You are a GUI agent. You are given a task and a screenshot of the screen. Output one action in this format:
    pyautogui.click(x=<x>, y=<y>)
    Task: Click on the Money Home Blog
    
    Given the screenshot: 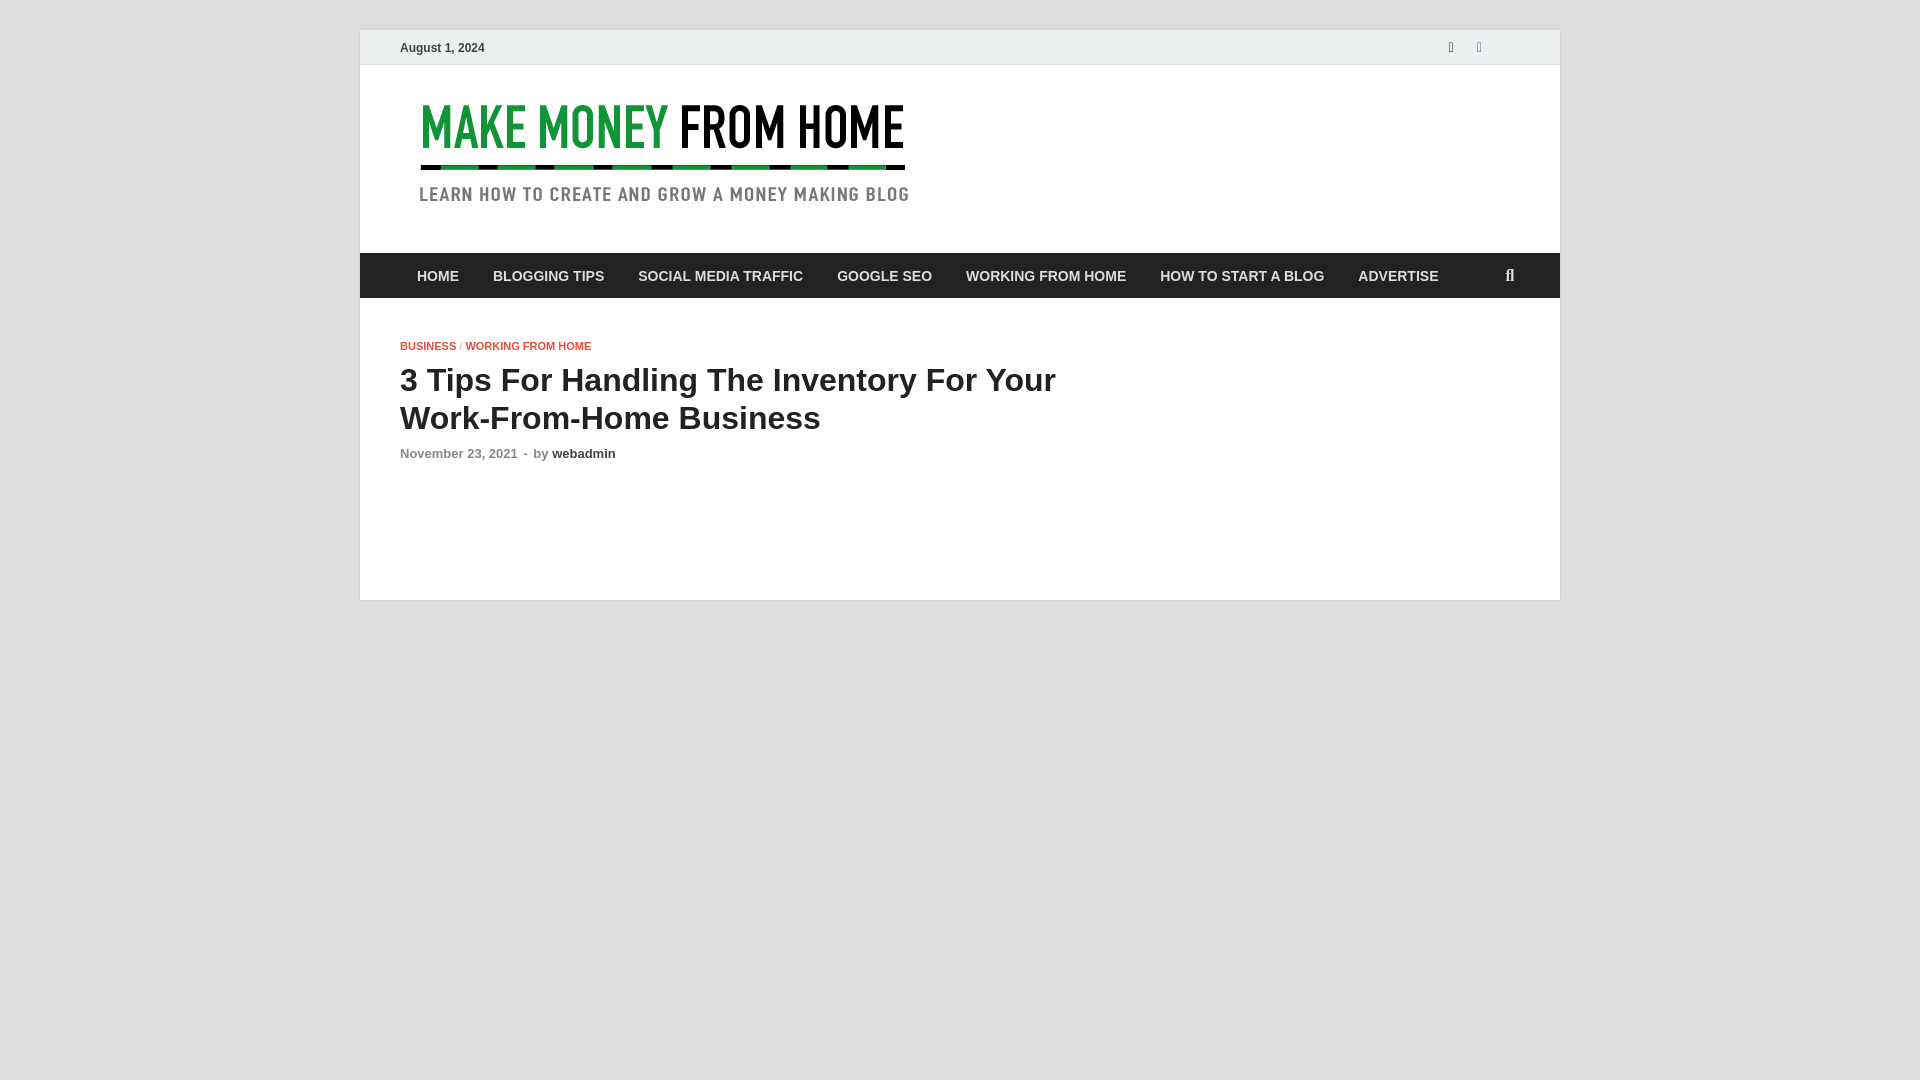 What is the action you would take?
    pyautogui.click(x=1102, y=133)
    